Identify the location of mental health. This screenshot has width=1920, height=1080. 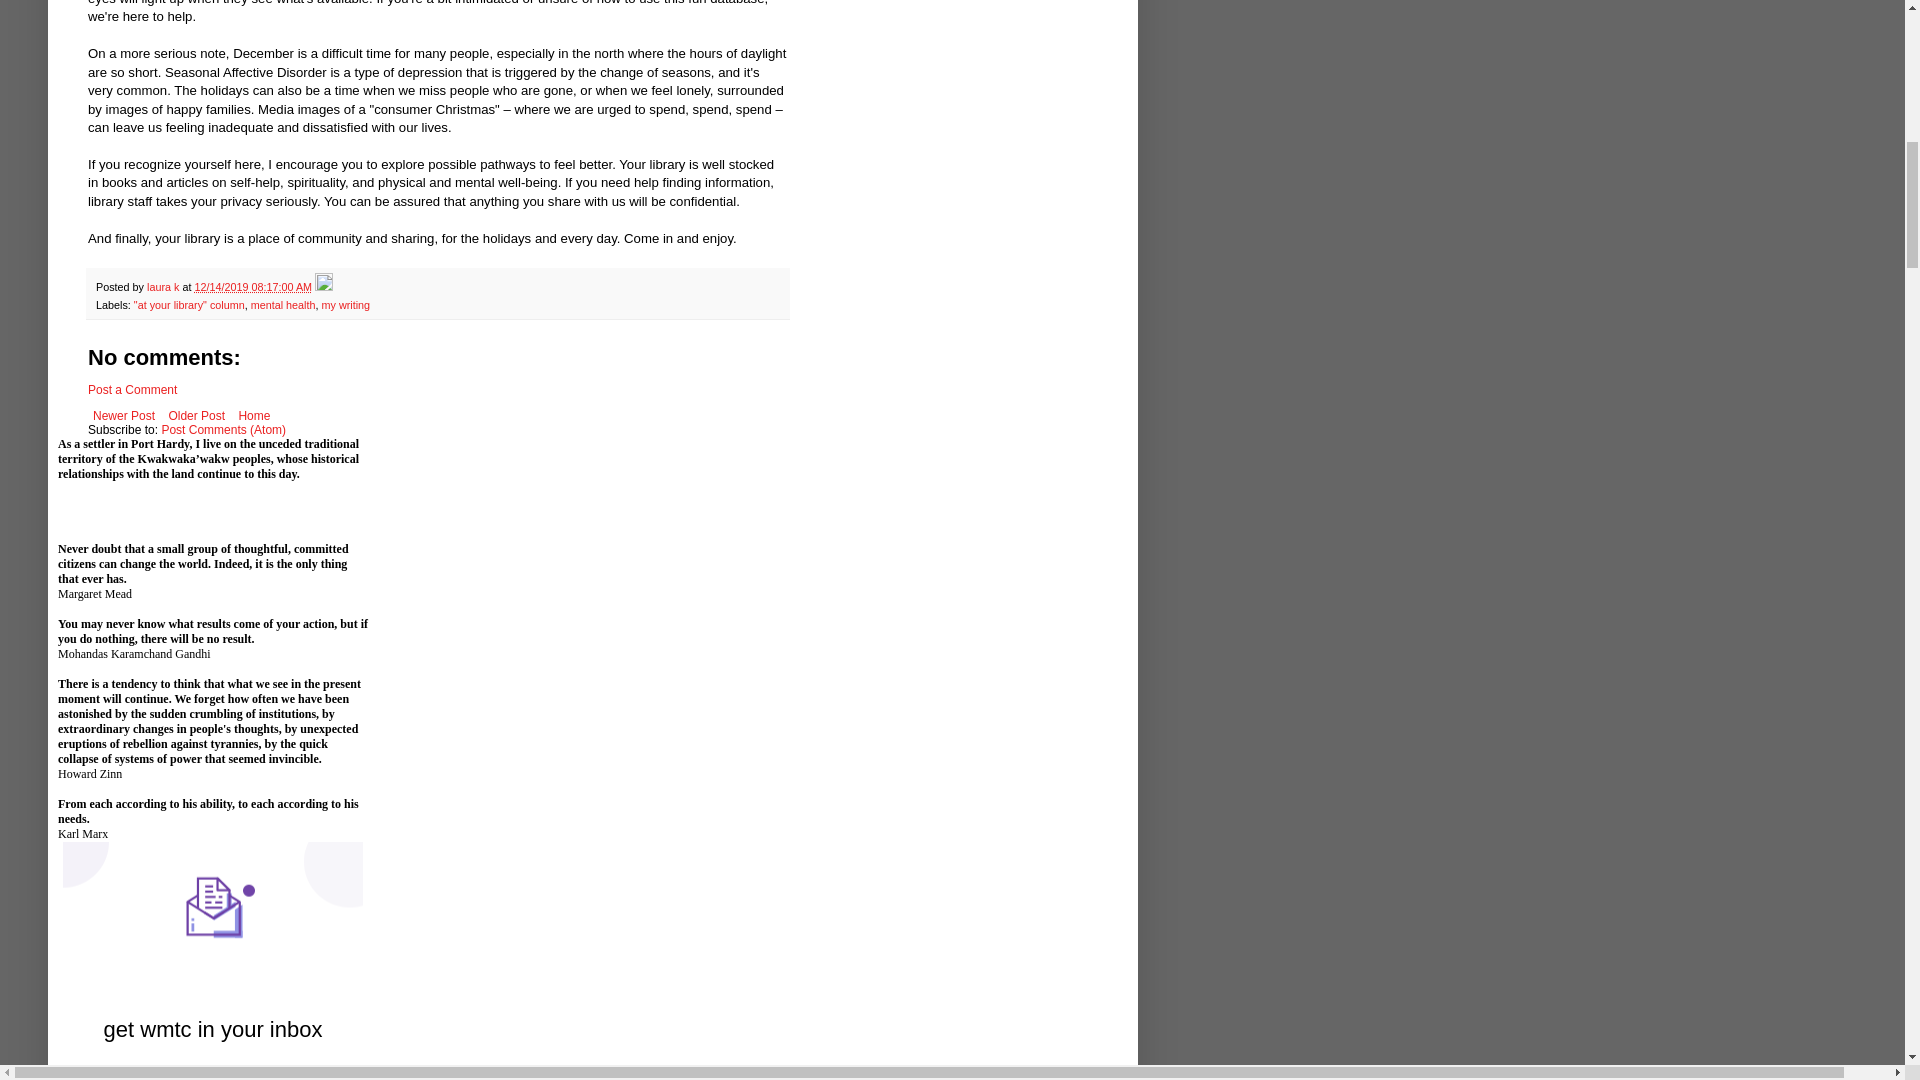
(284, 305).